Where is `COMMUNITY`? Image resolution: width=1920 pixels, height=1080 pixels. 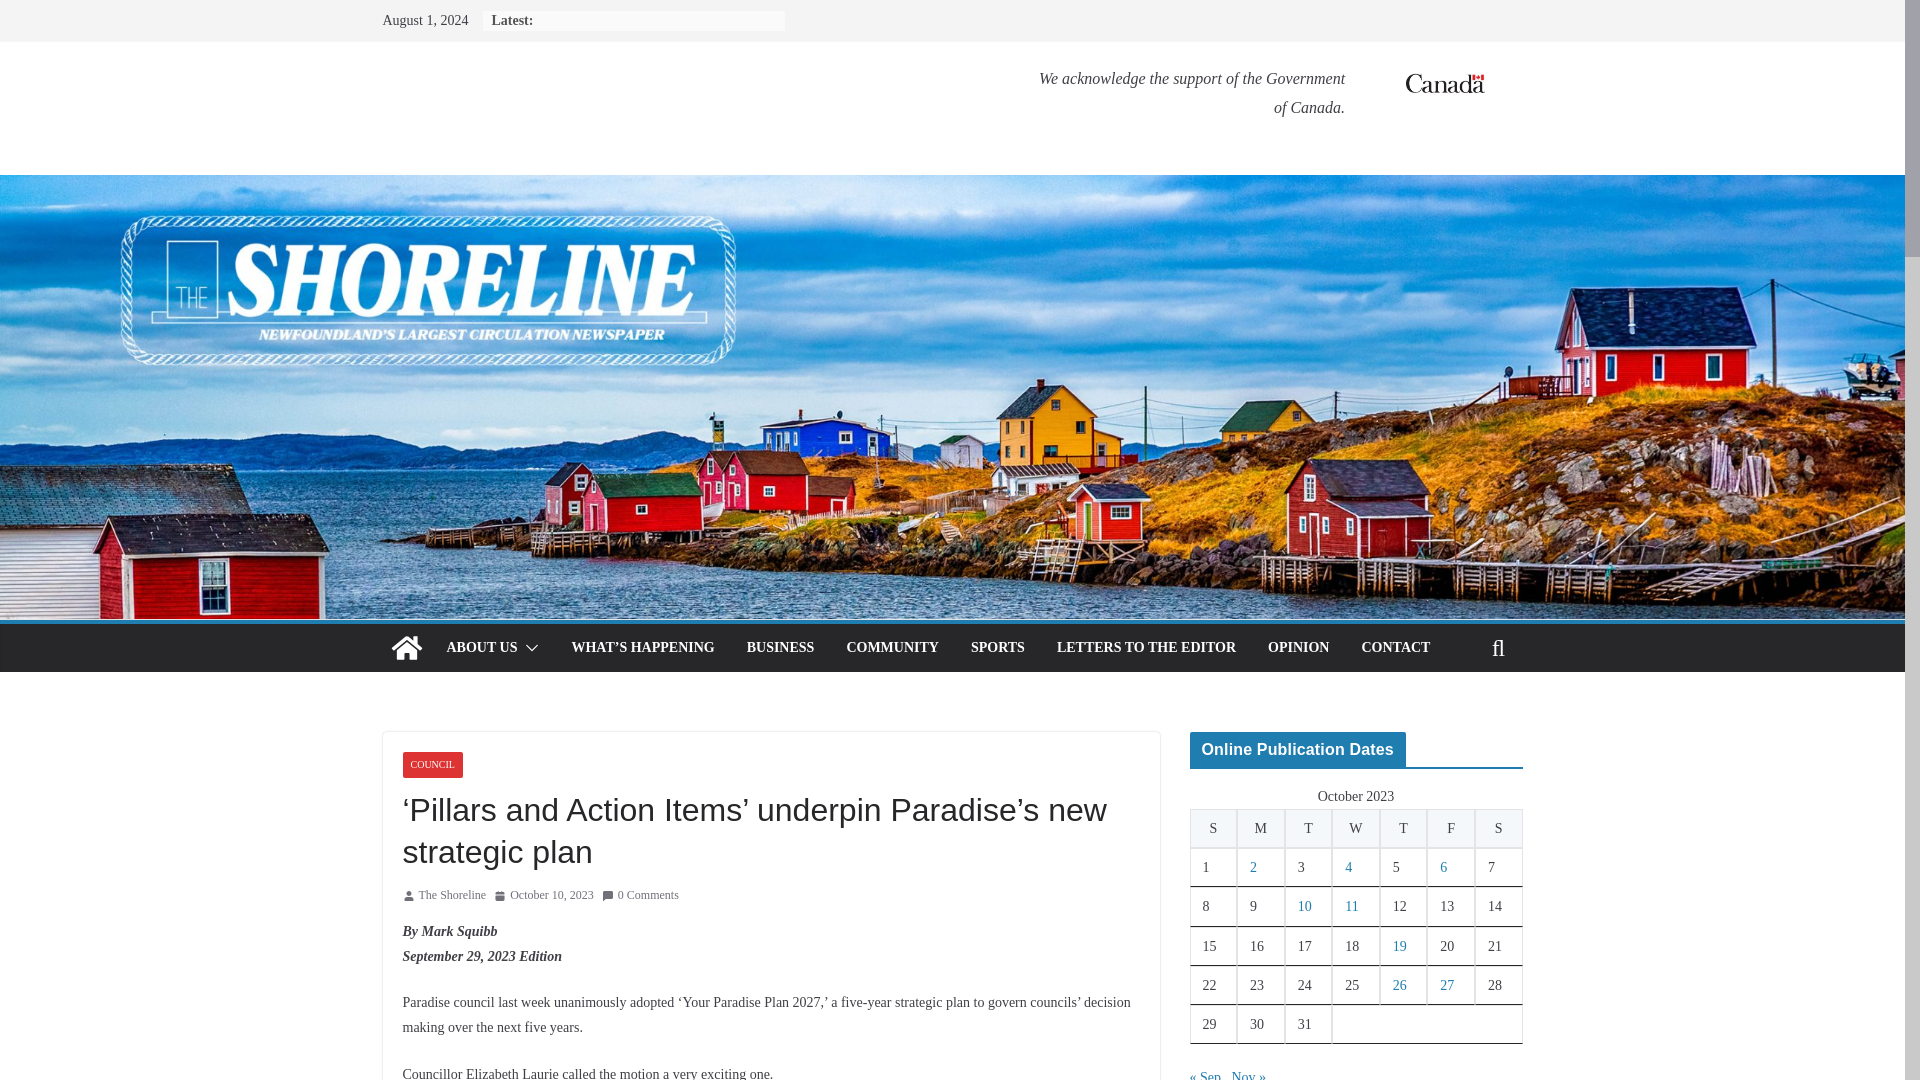
COMMUNITY is located at coordinates (892, 648).